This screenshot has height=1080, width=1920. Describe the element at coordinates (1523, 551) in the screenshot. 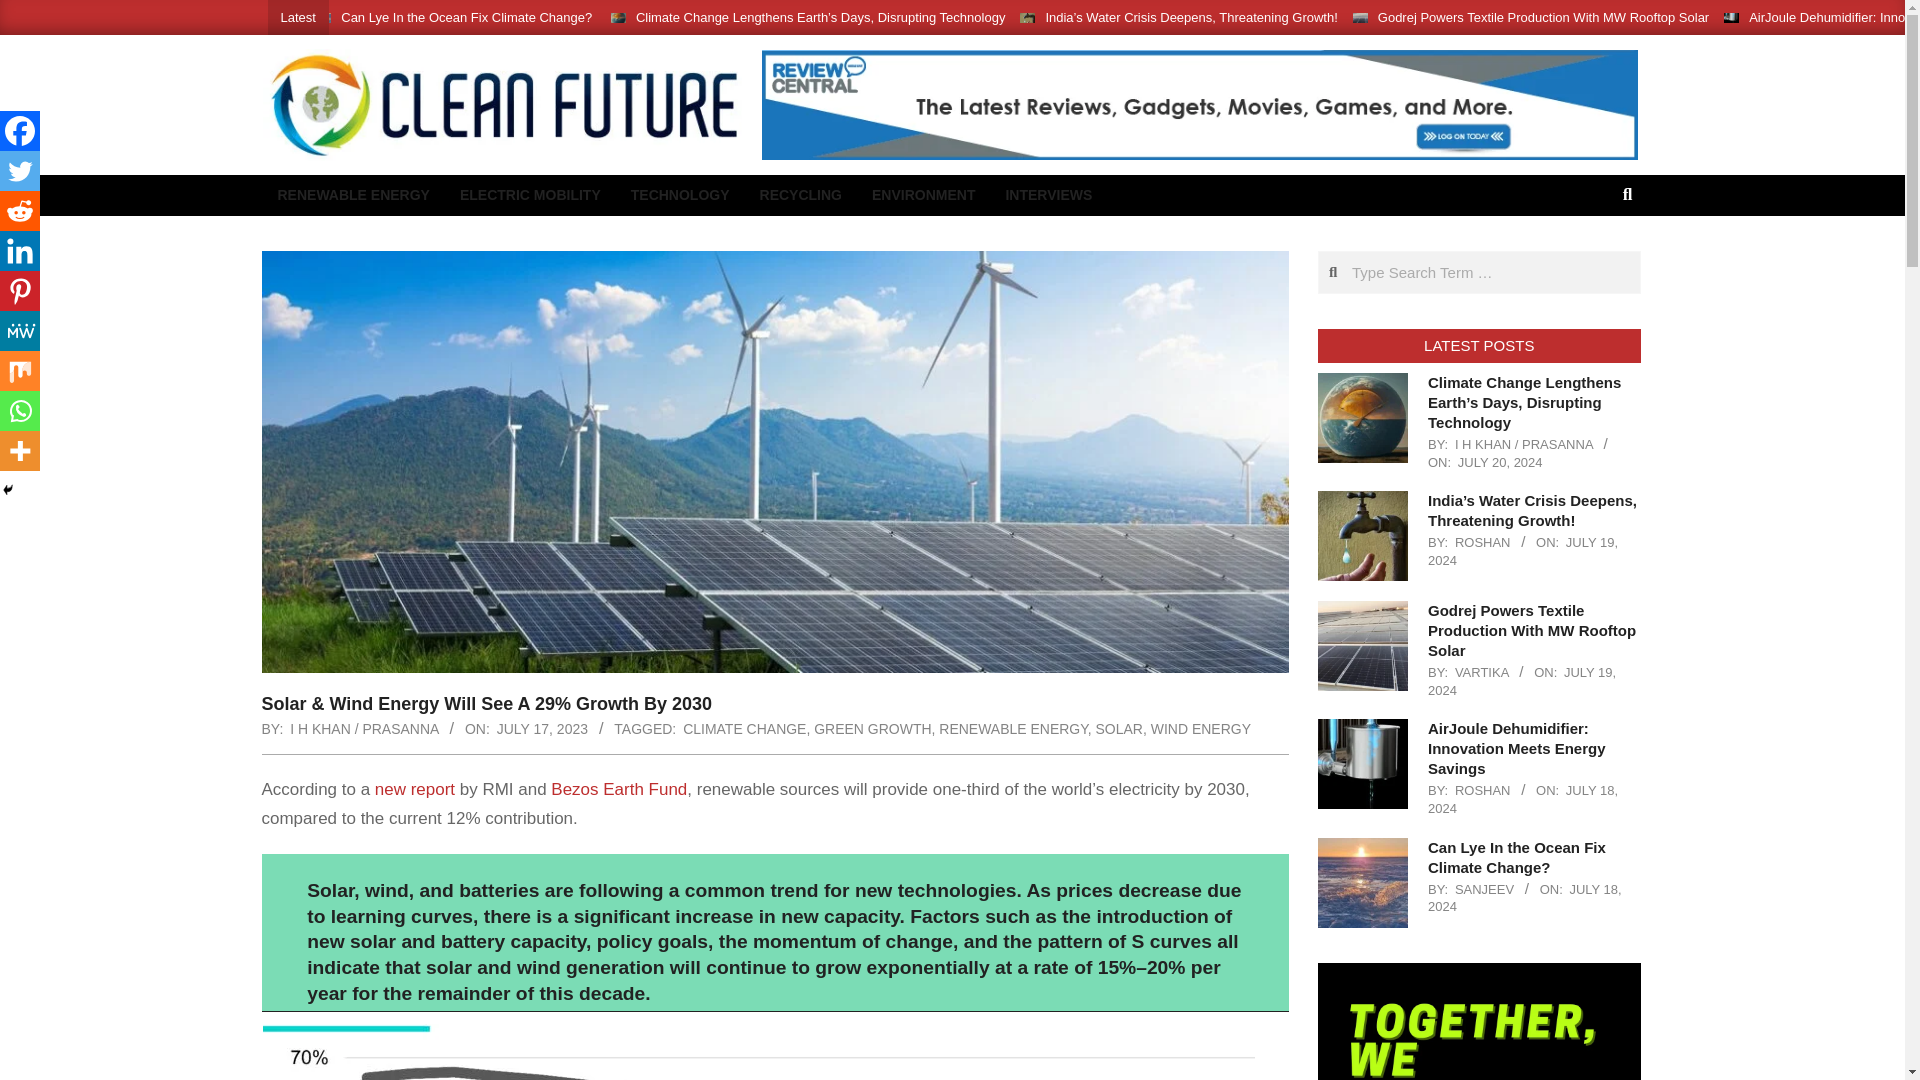

I see `Friday, July 19, 2024, 4:33 pm` at that location.